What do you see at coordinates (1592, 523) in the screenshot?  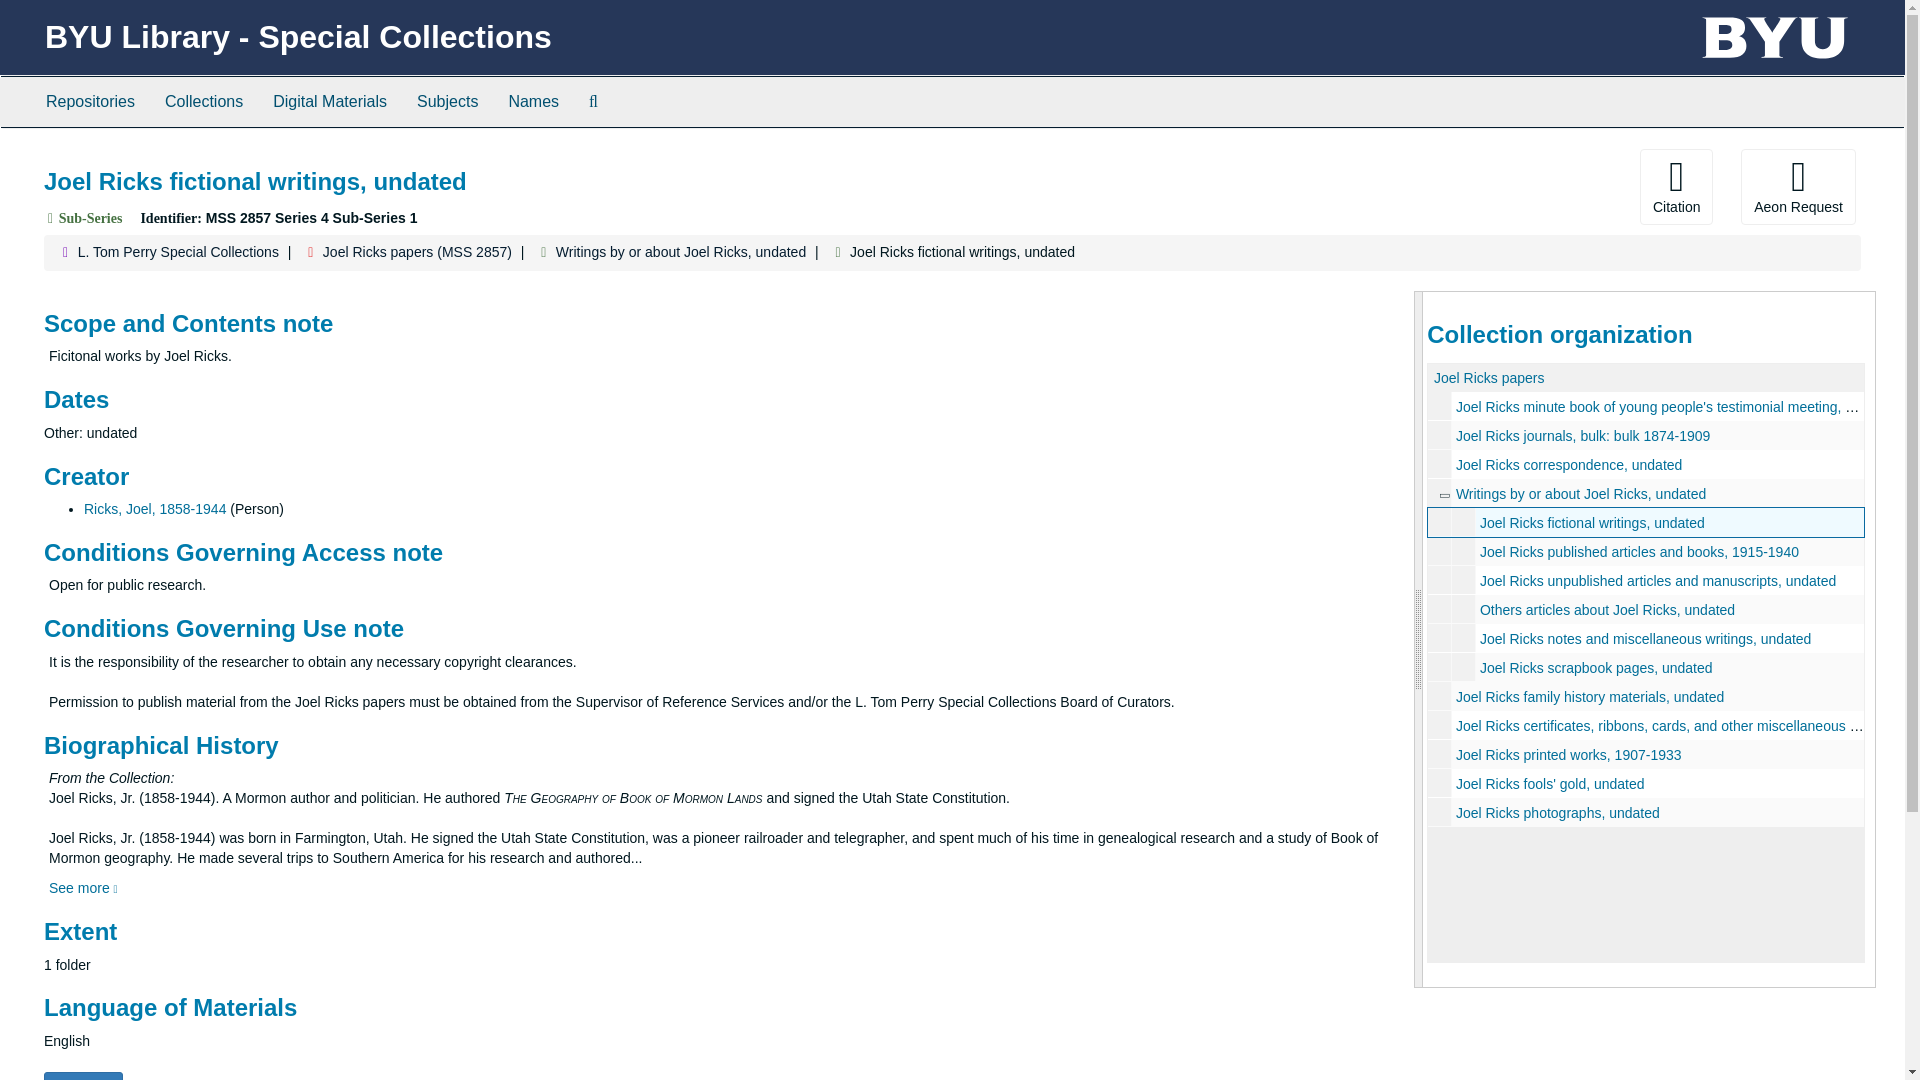 I see `Joel Ricks fictional writings, undated` at bounding box center [1592, 523].